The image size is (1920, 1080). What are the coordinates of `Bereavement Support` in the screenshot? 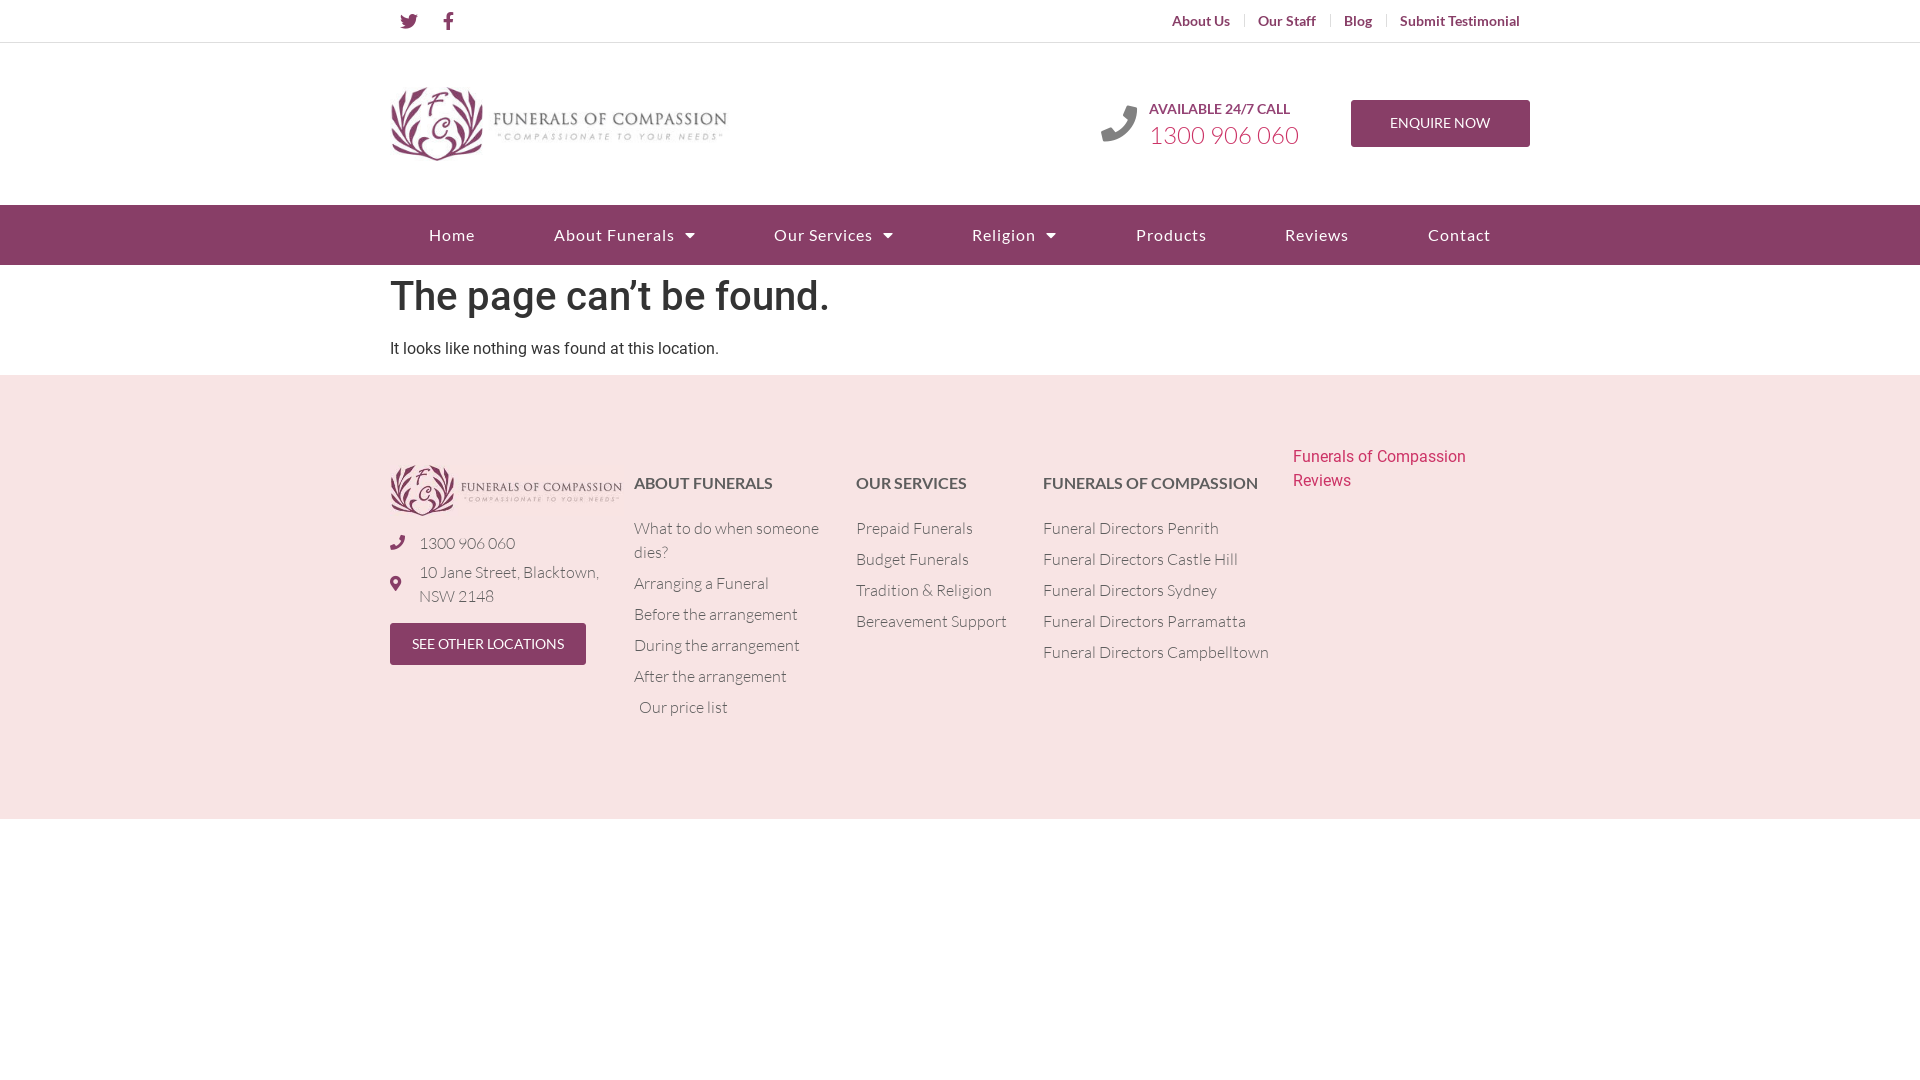 It's located at (940, 621).